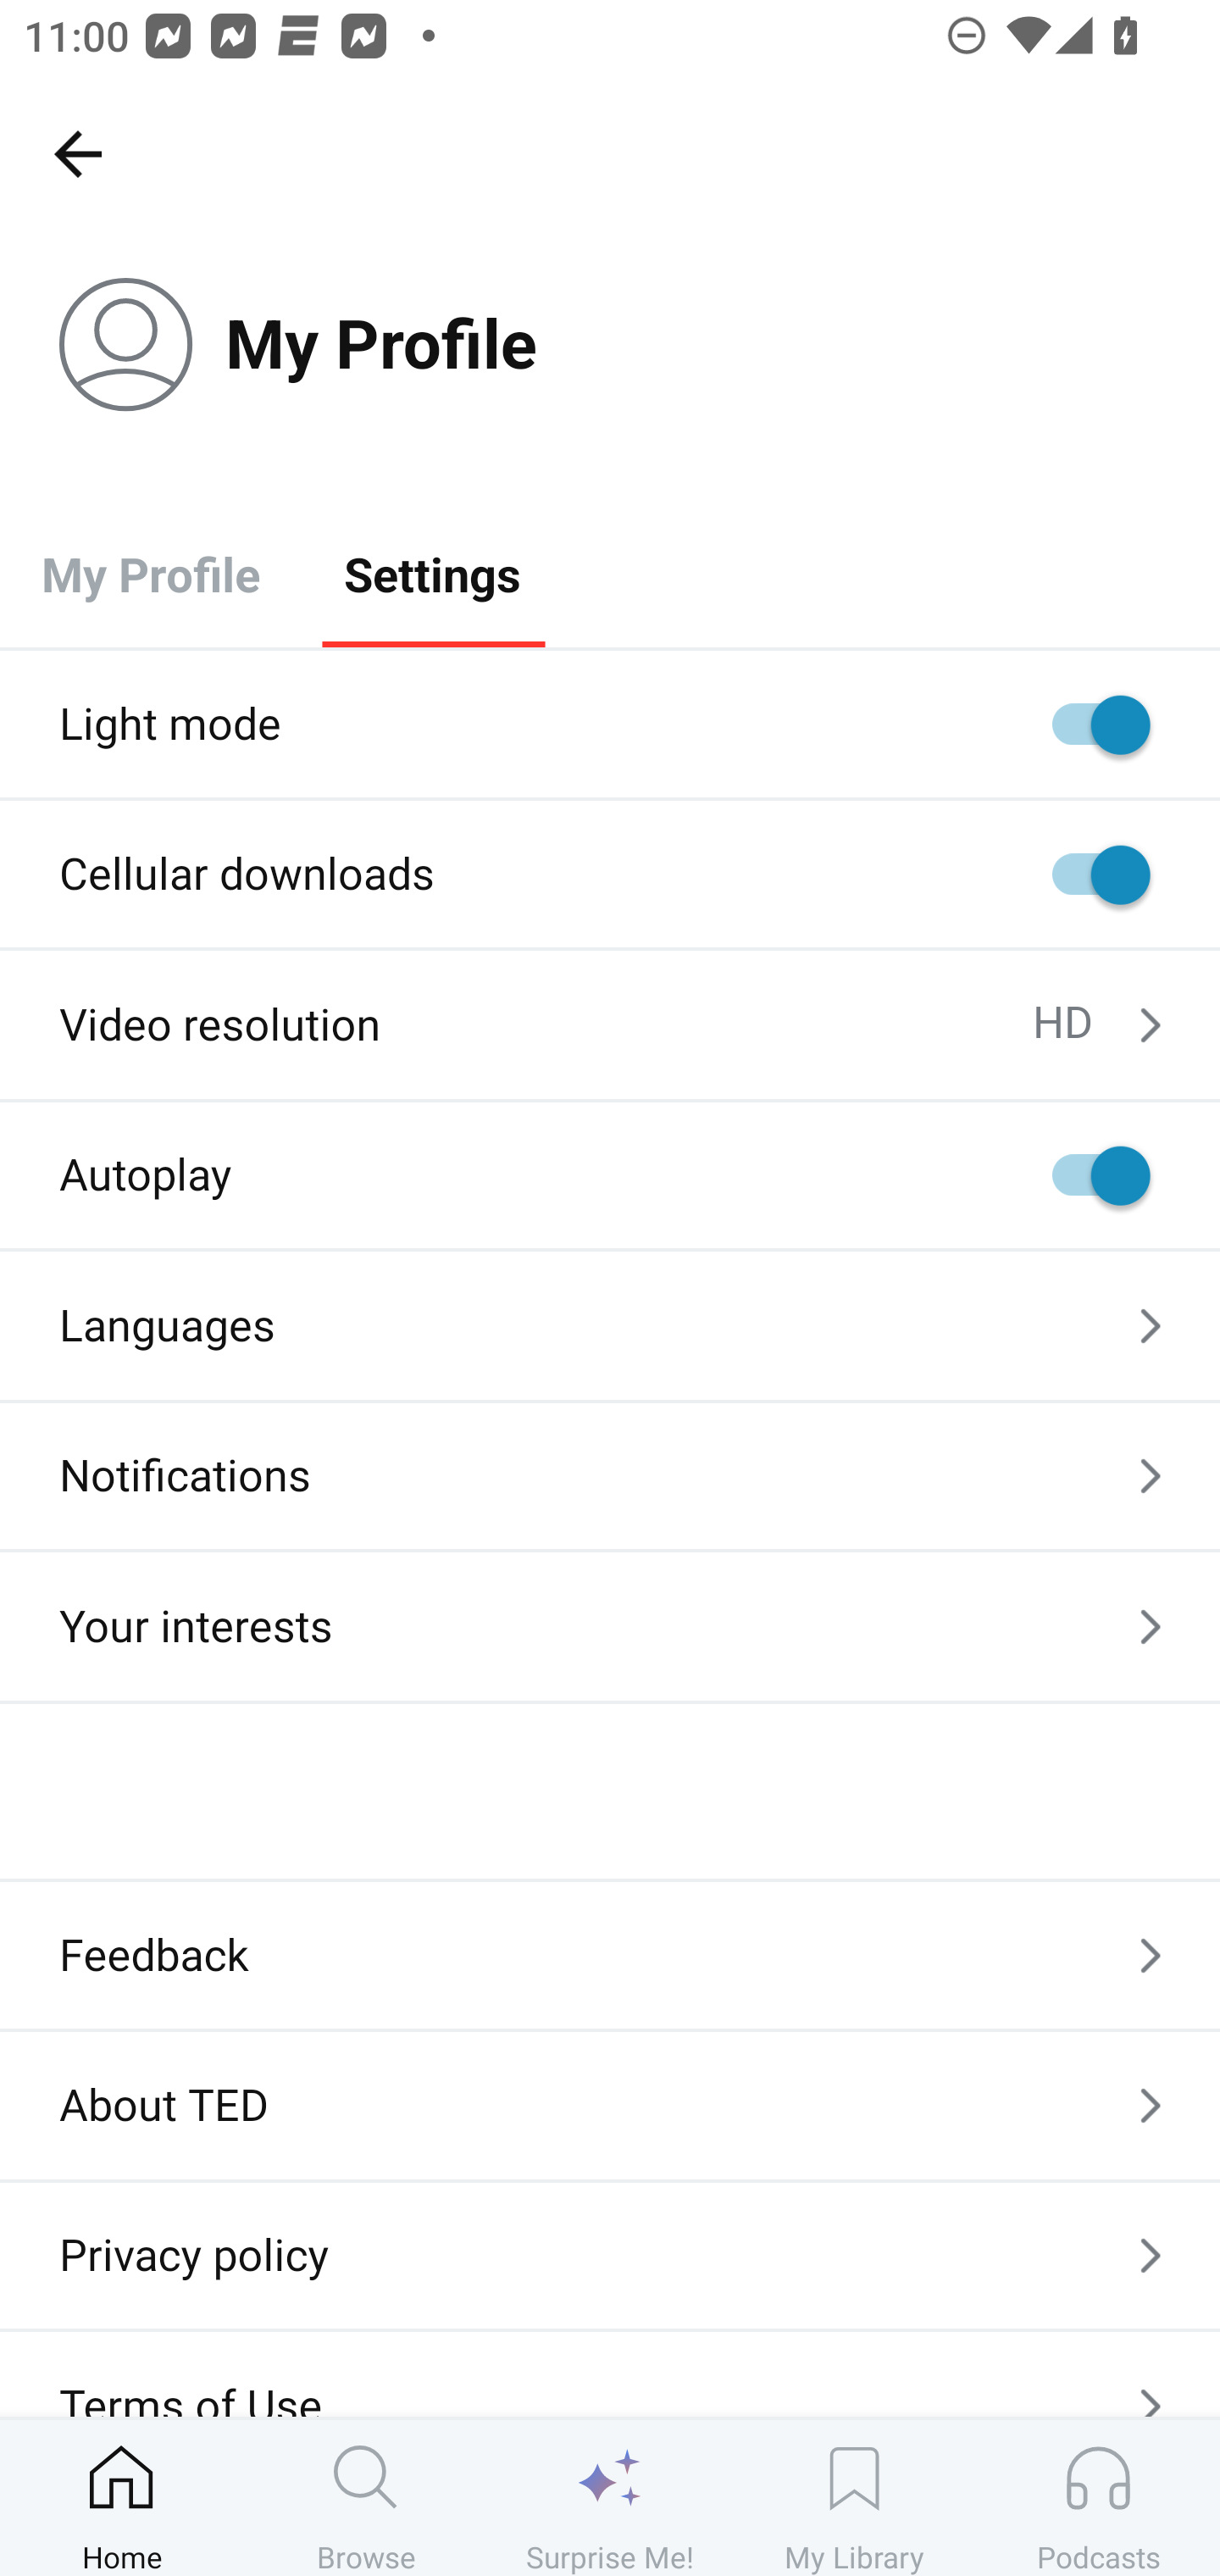 This screenshot has width=1220, height=2576. What do you see at coordinates (610, 1956) in the screenshot?
I see `Feedback` at bounding box center [610, 1956].